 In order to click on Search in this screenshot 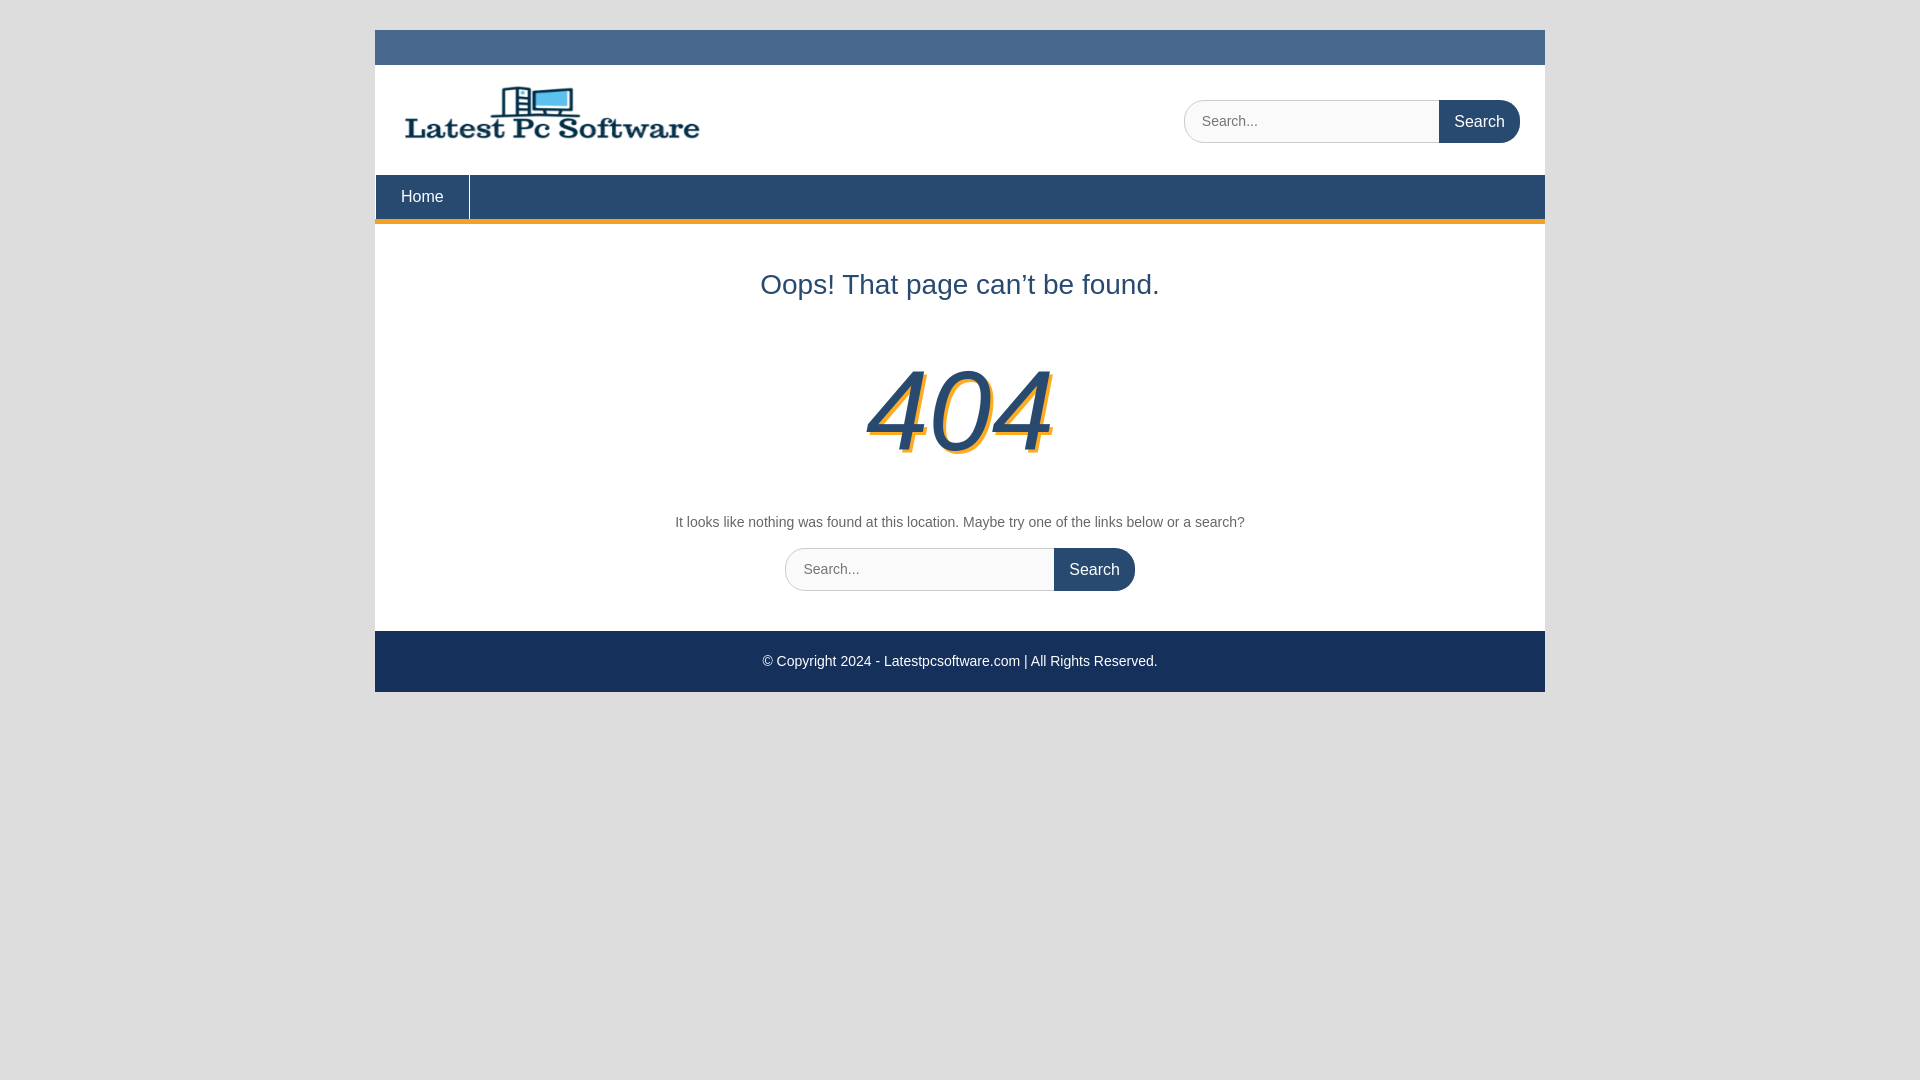, I will do `click(1094, 568)`.